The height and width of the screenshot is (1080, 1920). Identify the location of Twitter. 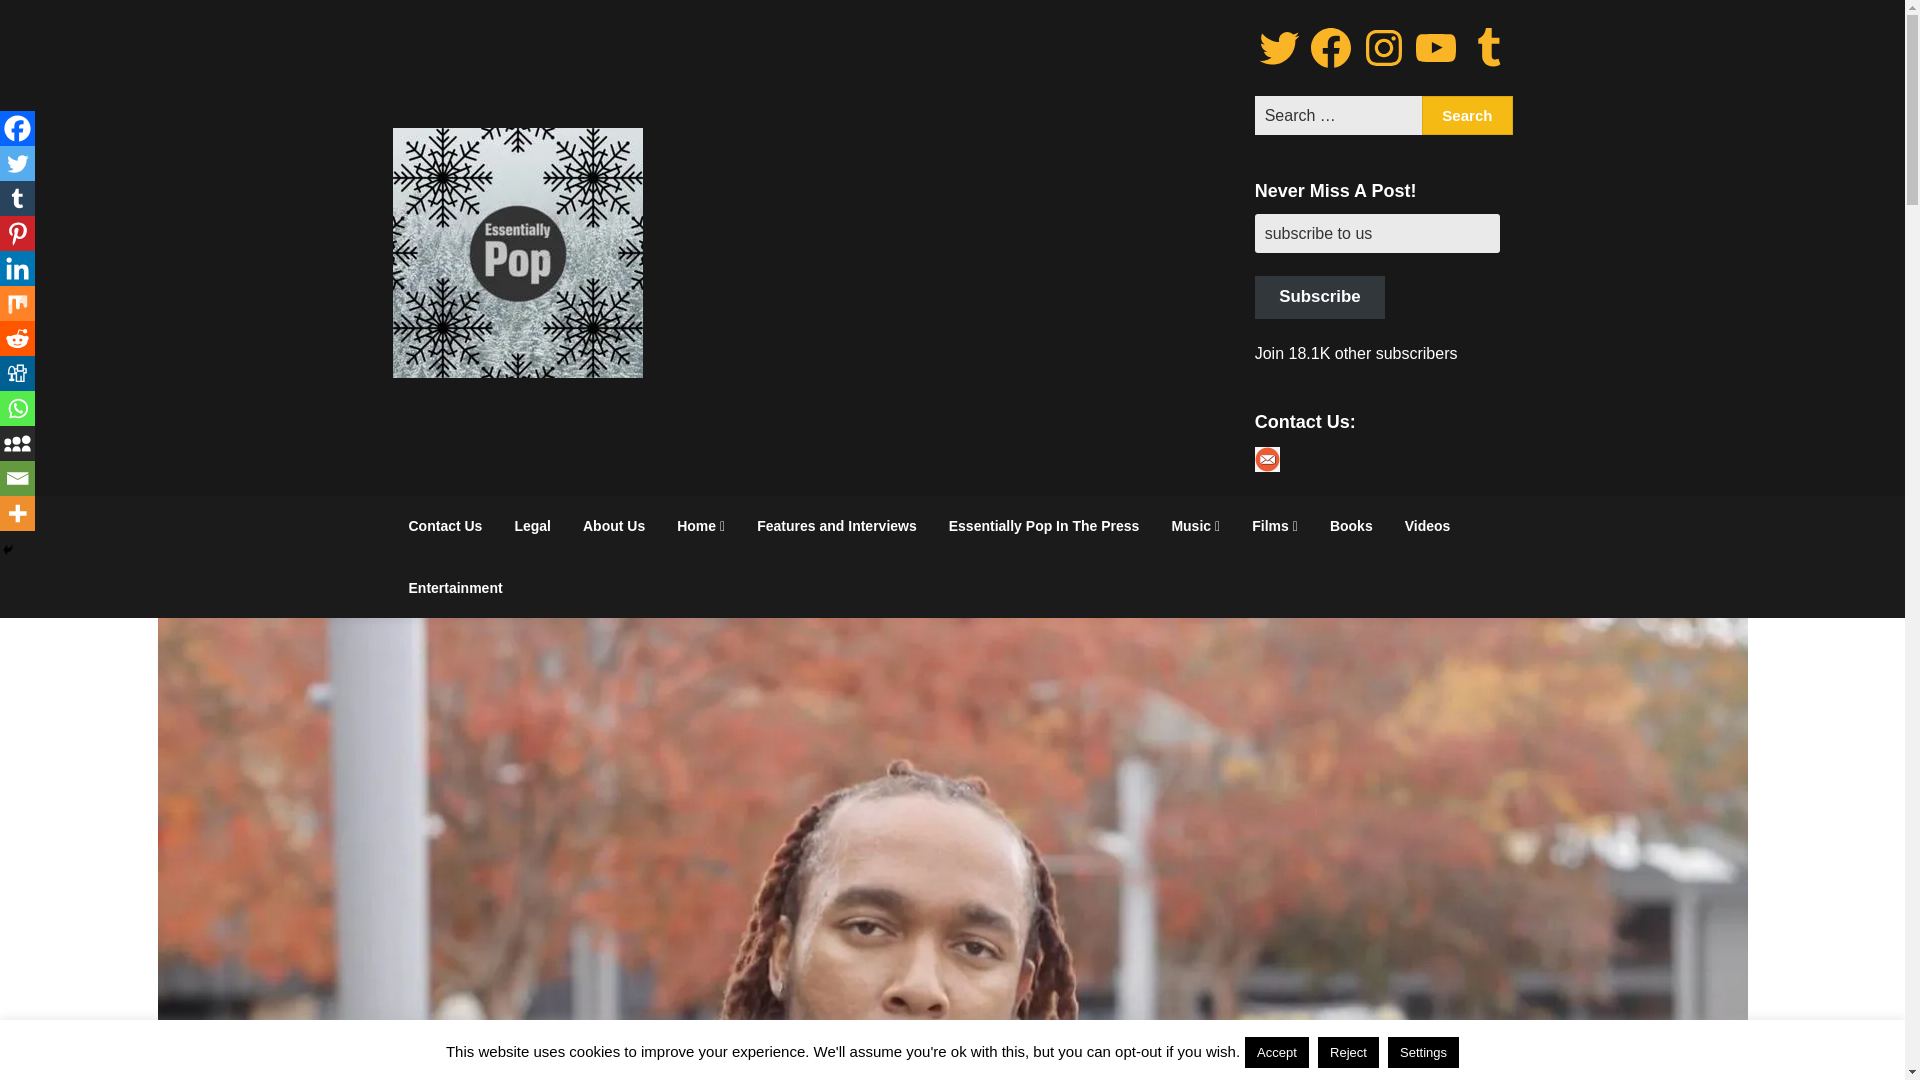
(1279, 48).